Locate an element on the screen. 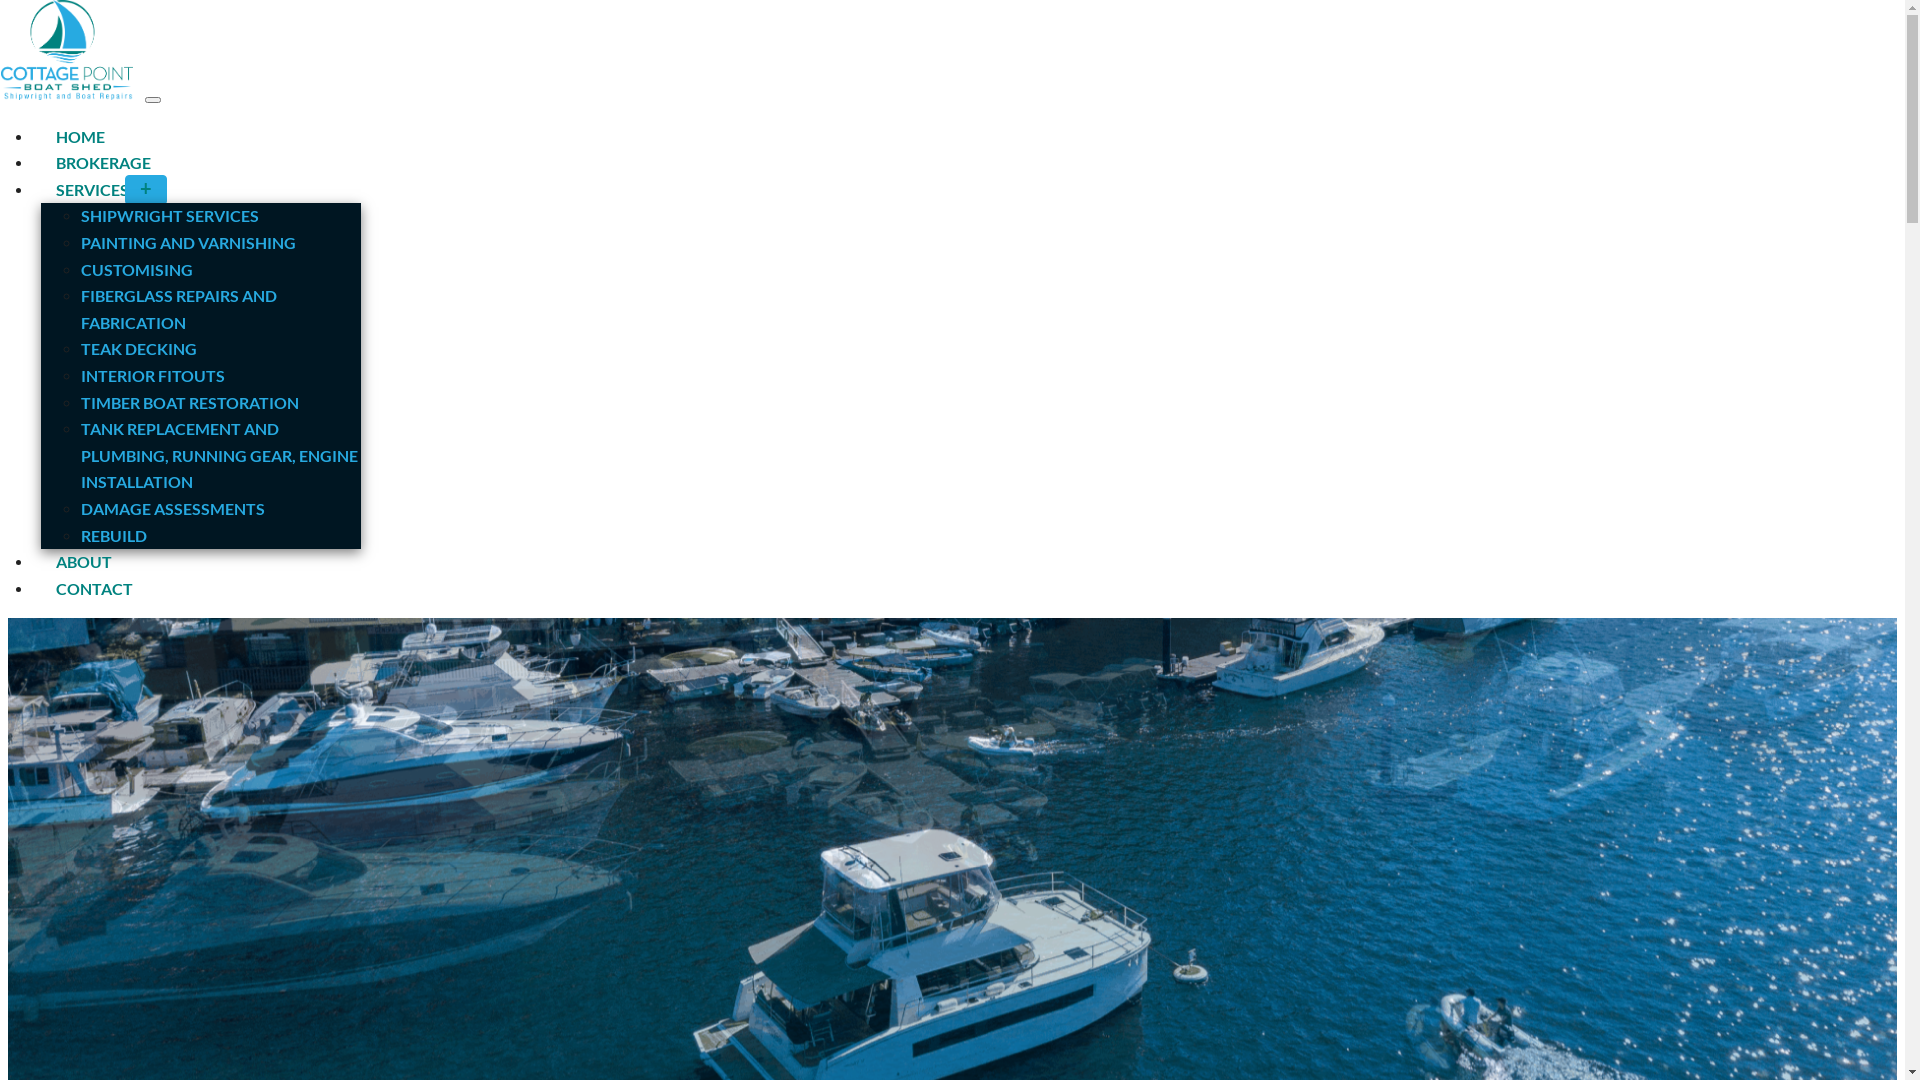 This screenshot has width=1920, height=1080. HOME is located at coordinates (80, 136).